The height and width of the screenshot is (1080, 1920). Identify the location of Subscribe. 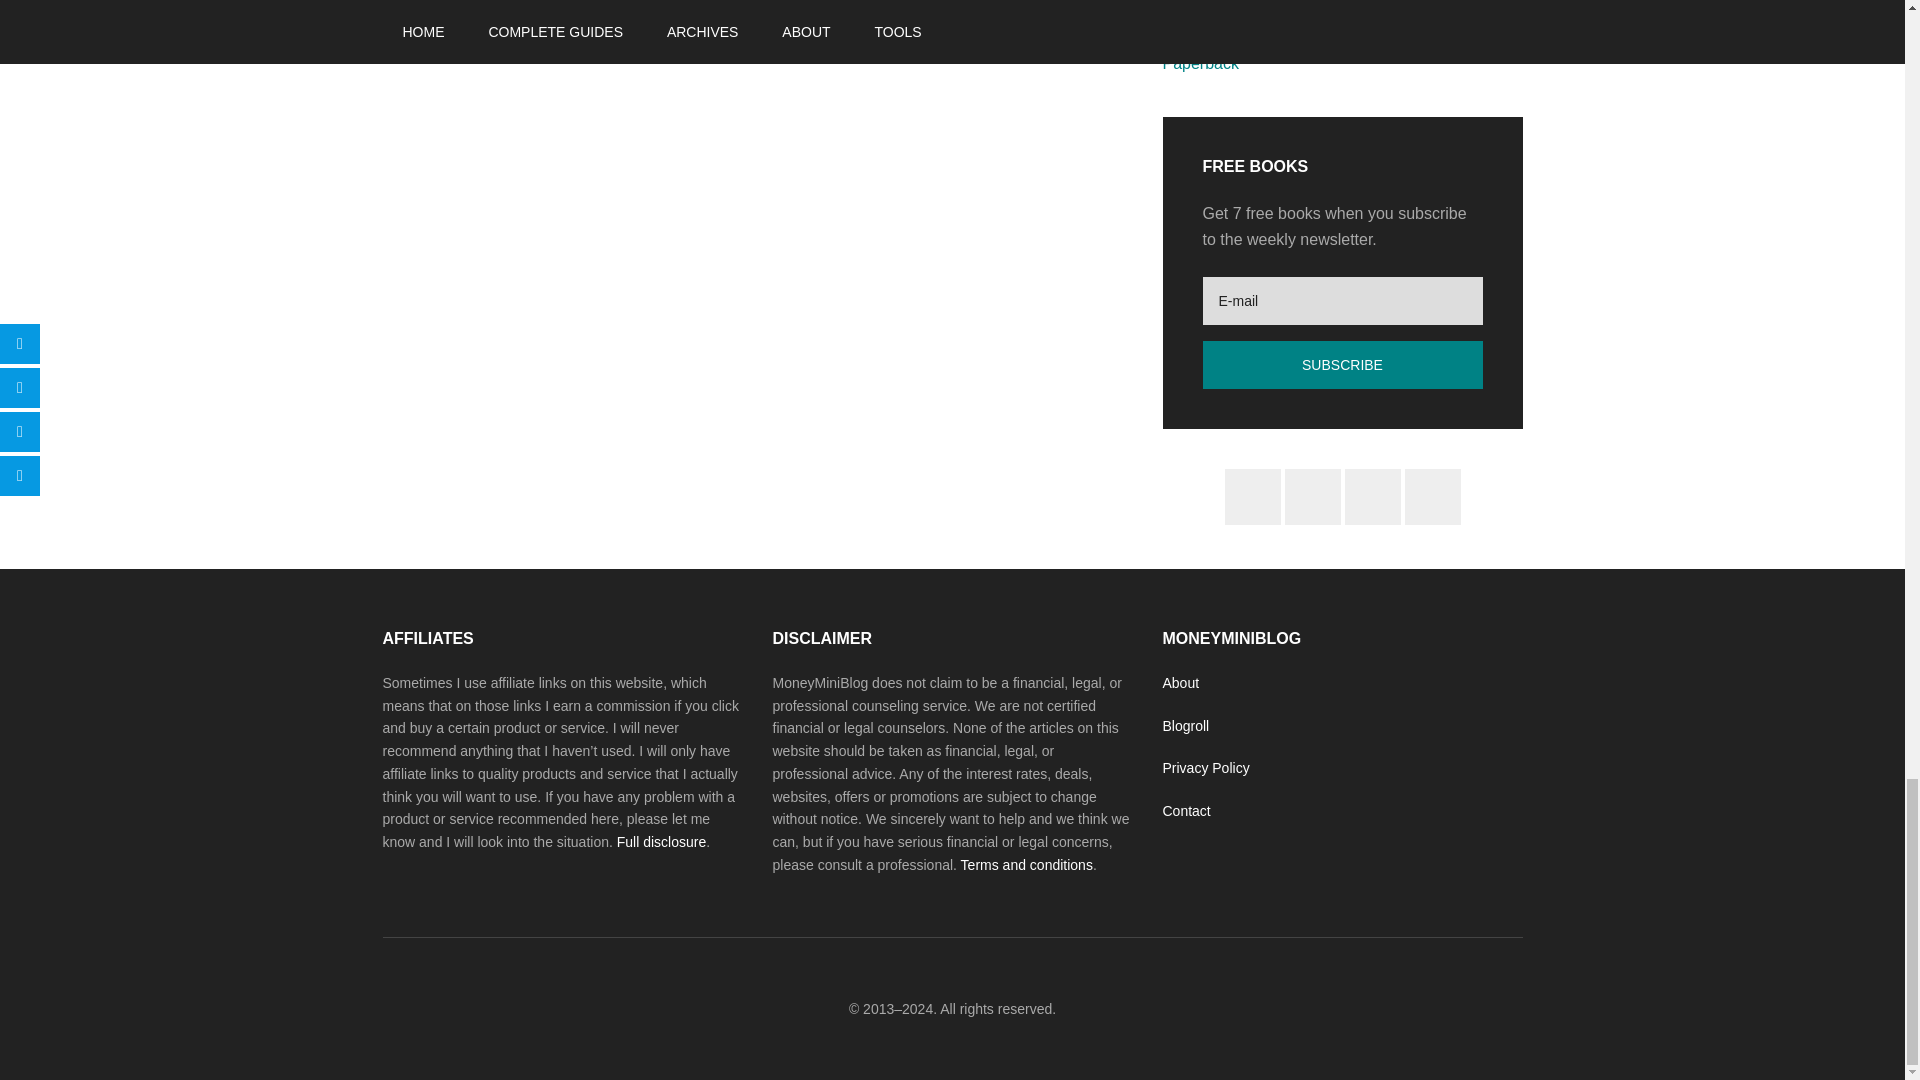
(1342, 364).